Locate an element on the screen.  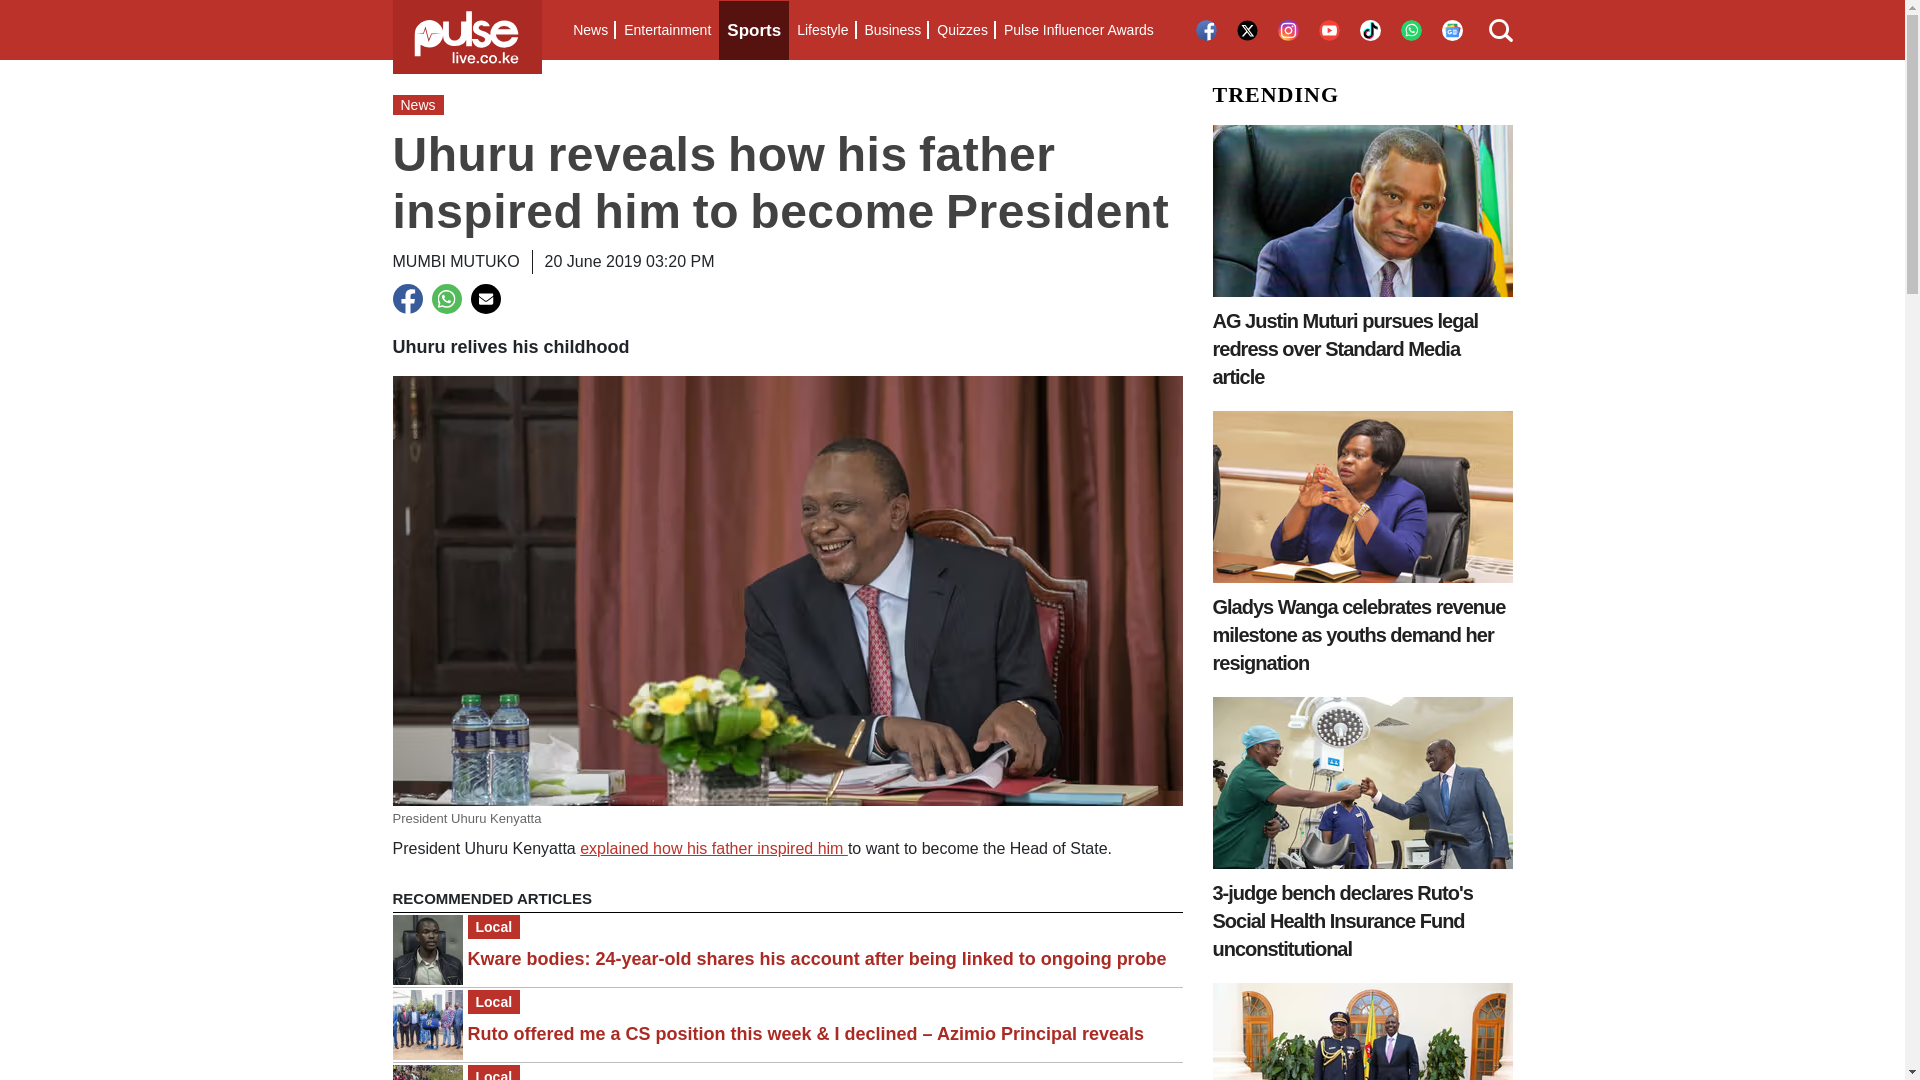
Sports is located at coordinates (754, 30).